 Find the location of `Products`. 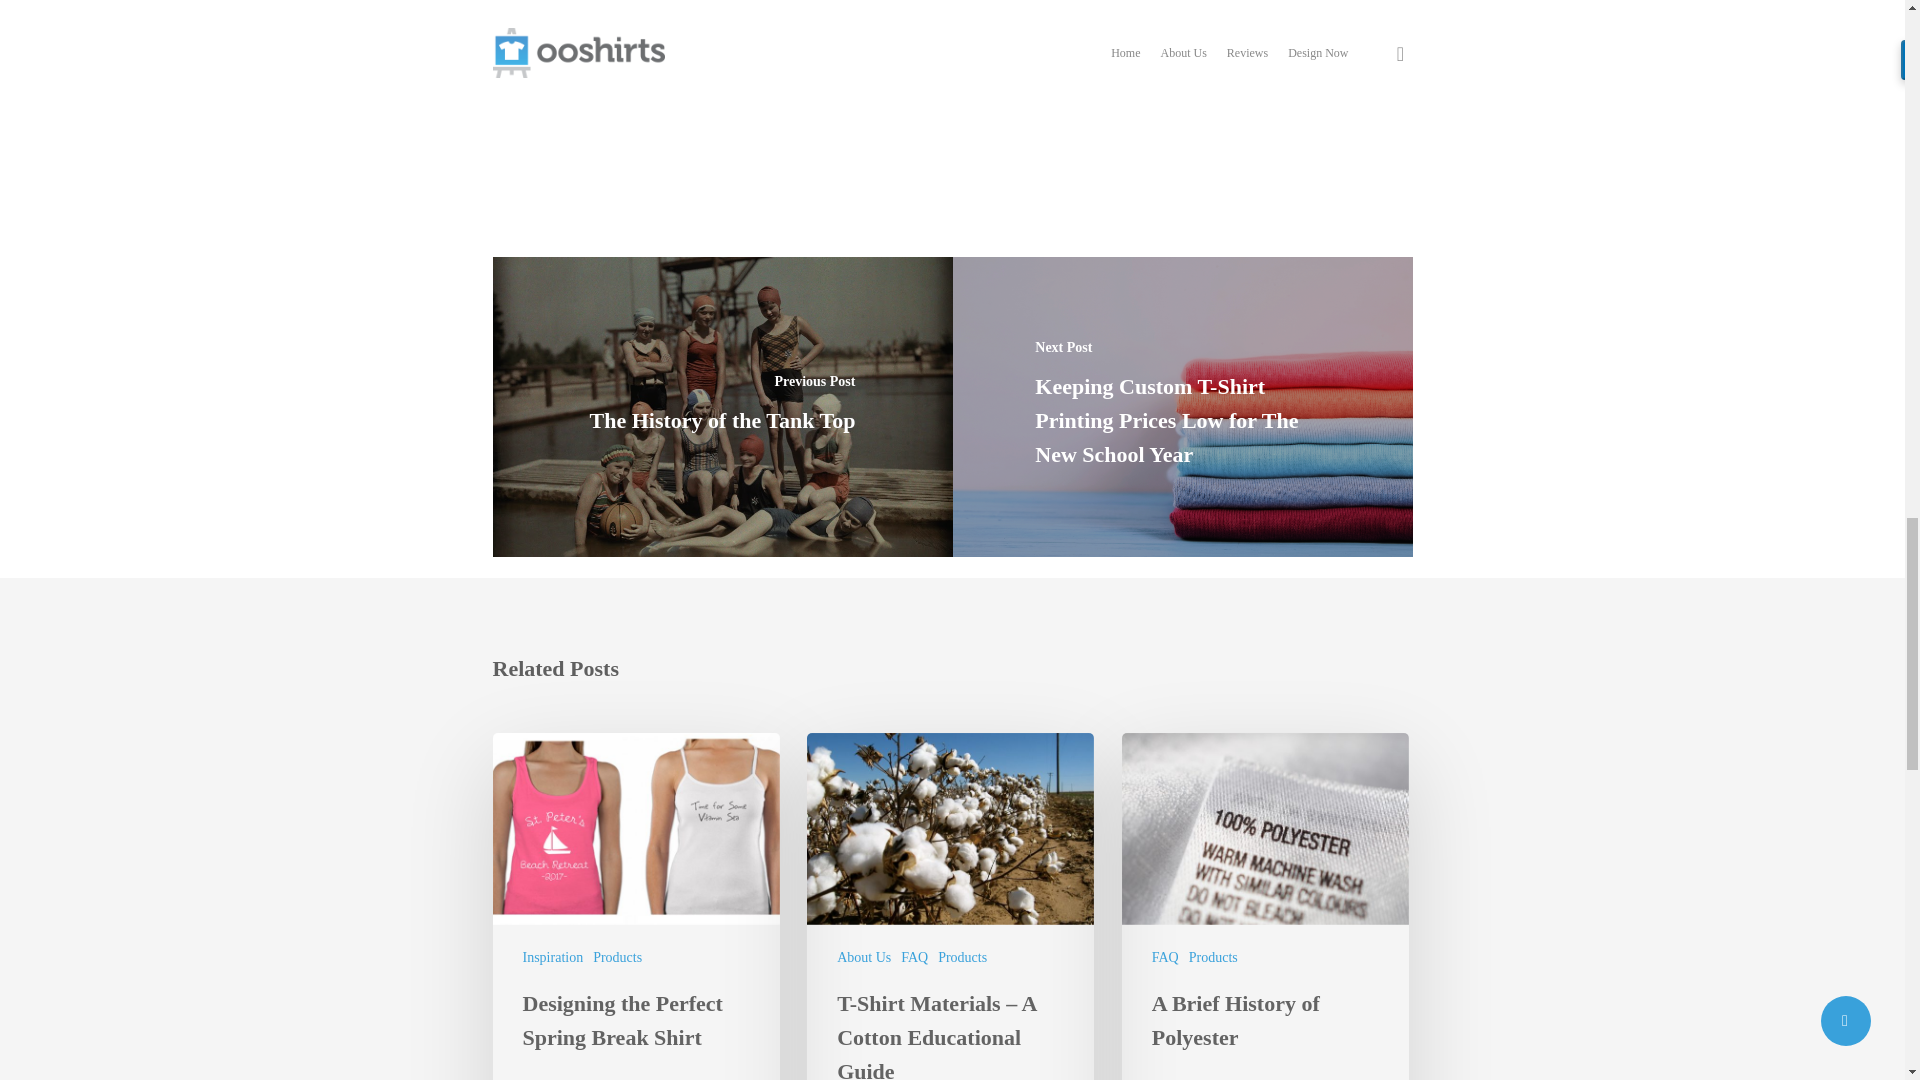

Products is located at coordinates (617, 957).